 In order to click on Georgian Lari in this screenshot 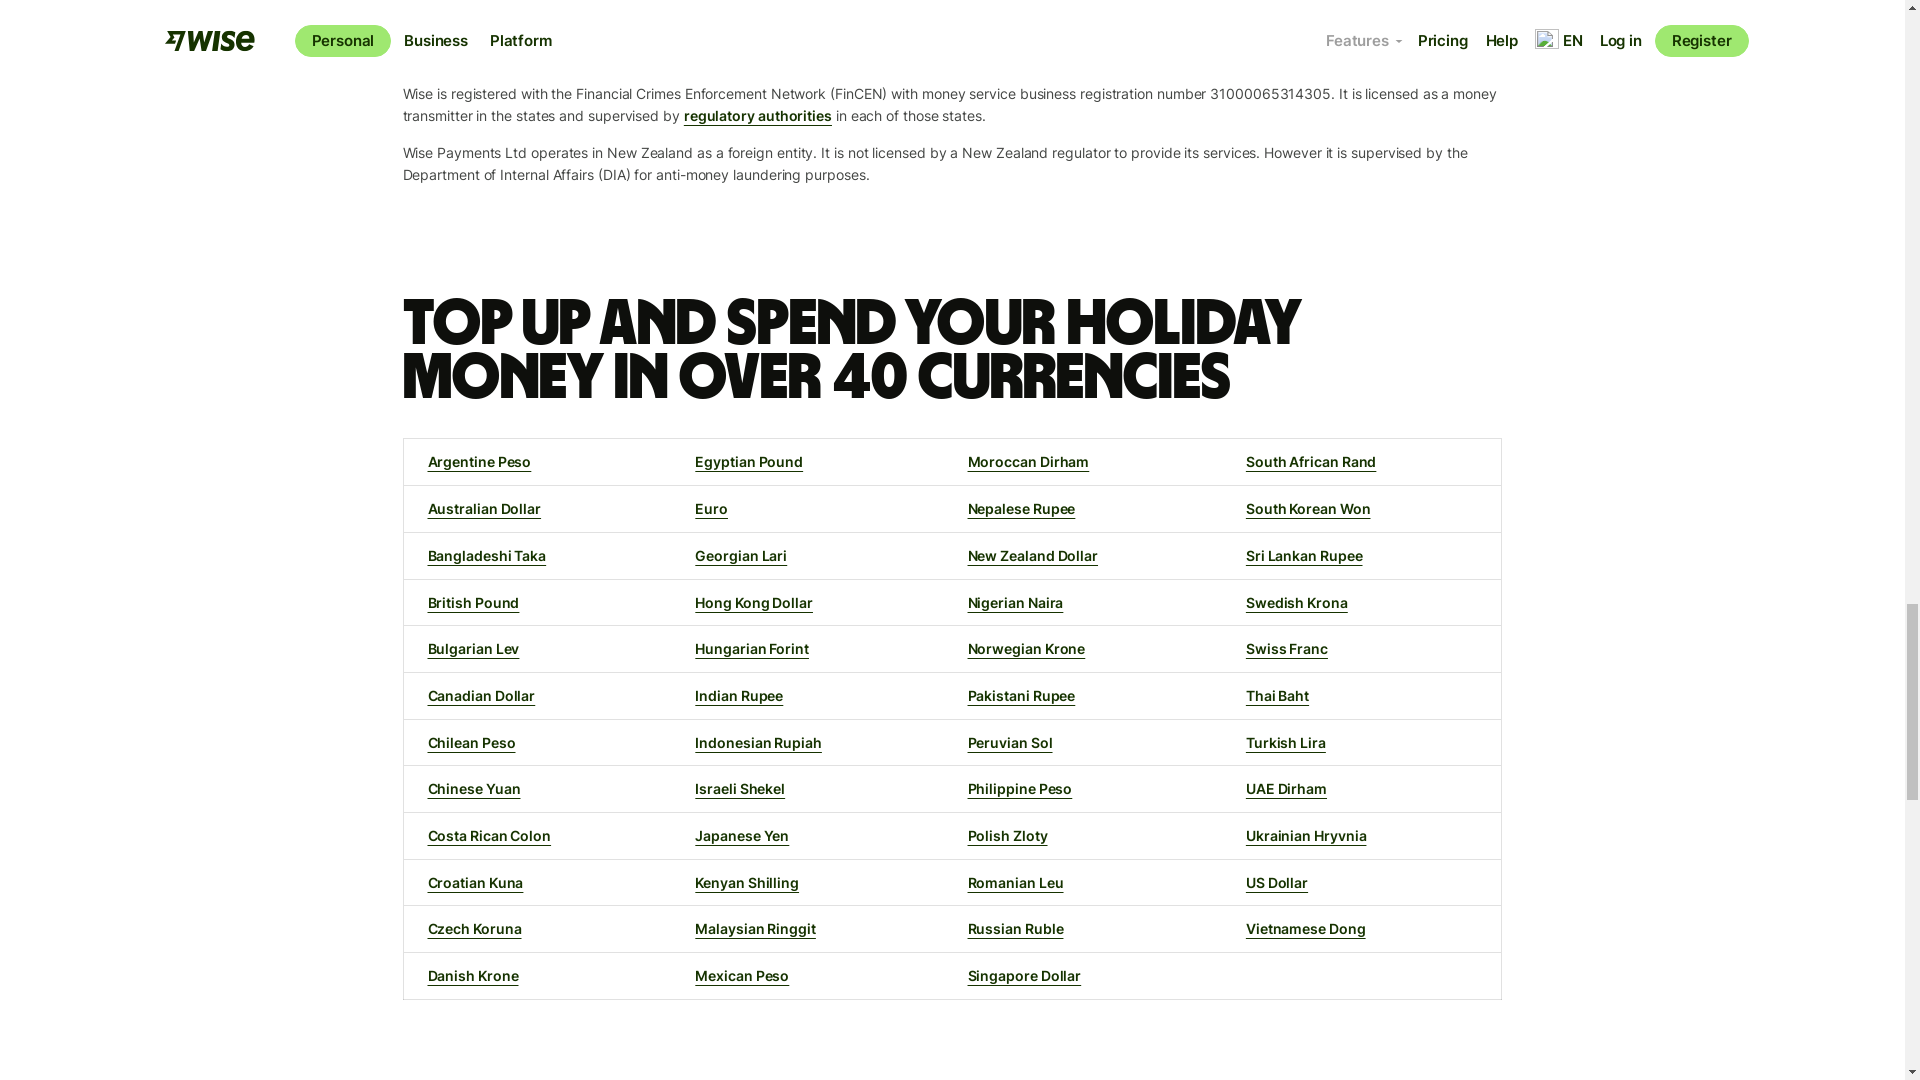, I will do `click(741, 554)`.